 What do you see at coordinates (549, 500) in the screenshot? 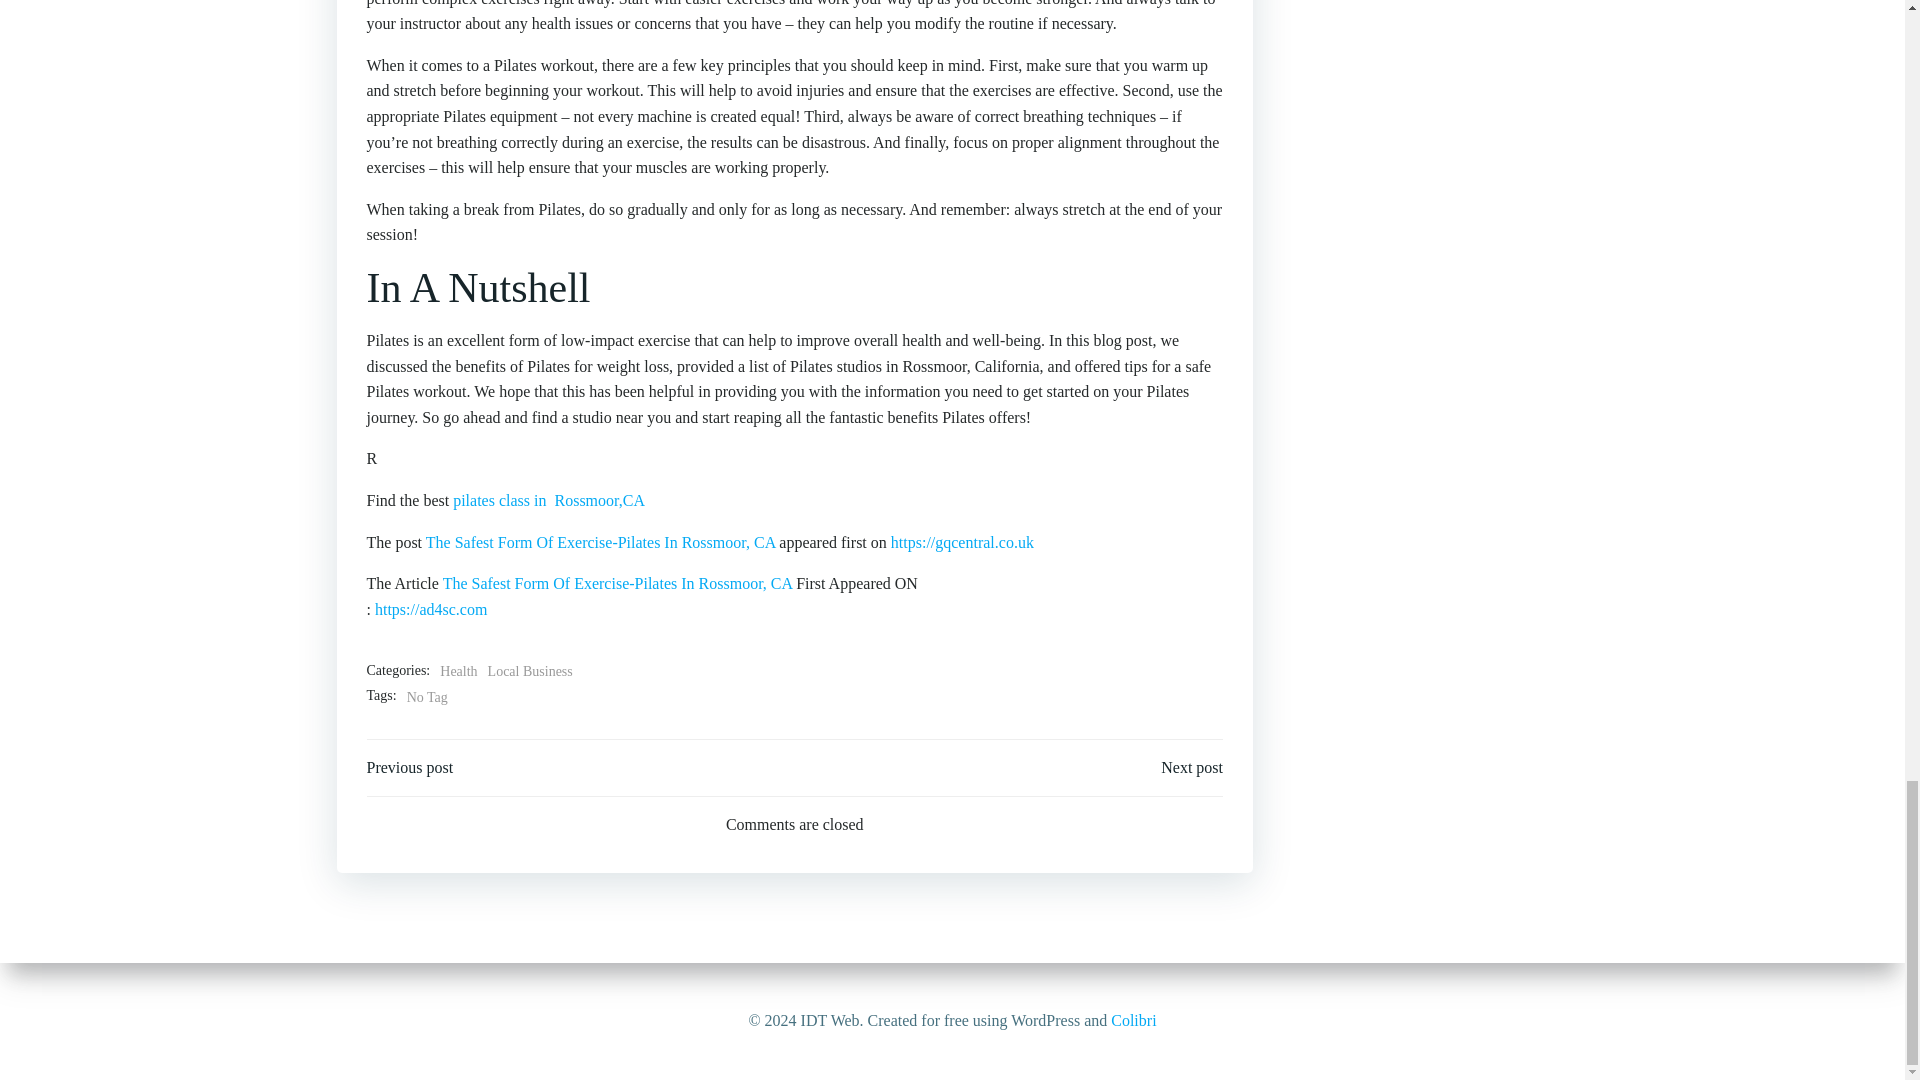
I see `pilates class in  Rossmoor,CA` at bounding box center [549, 500].